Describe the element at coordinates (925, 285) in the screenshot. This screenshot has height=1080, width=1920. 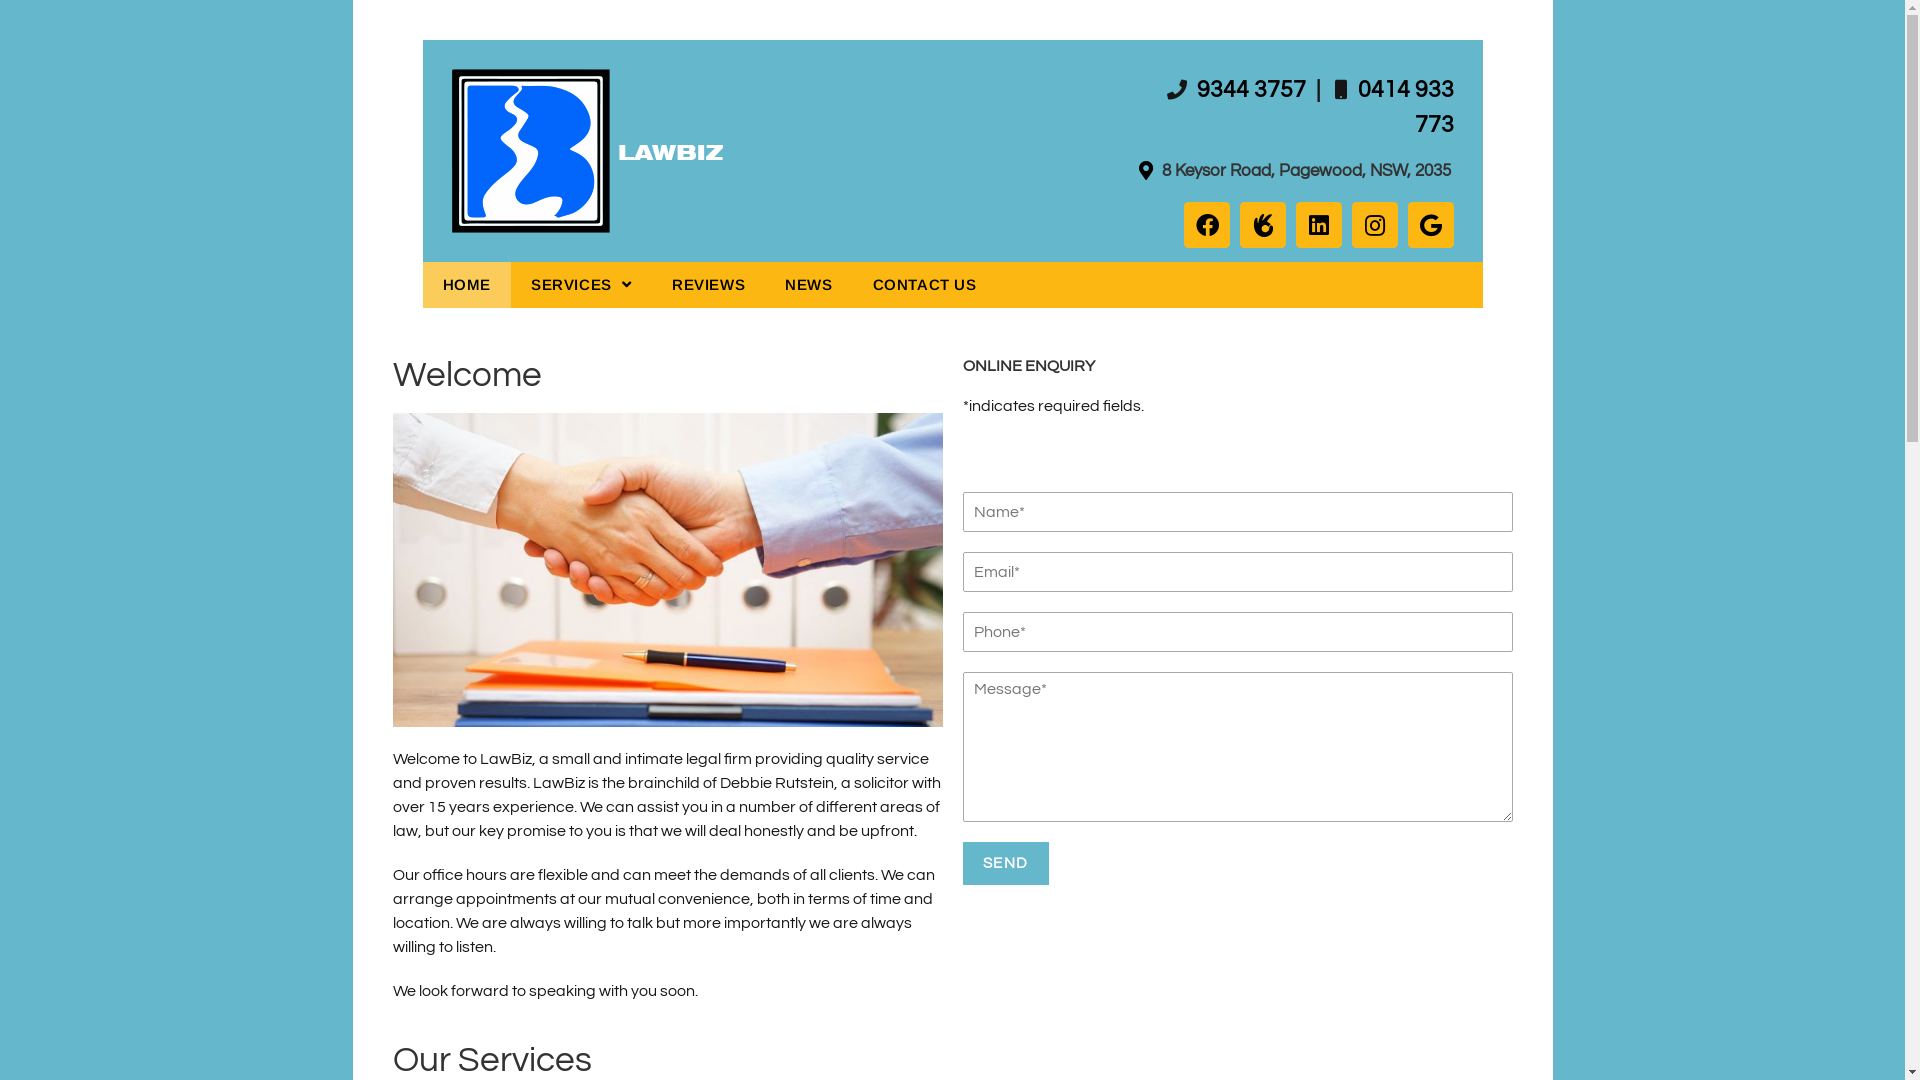
I see `CONTACT US` at that location.